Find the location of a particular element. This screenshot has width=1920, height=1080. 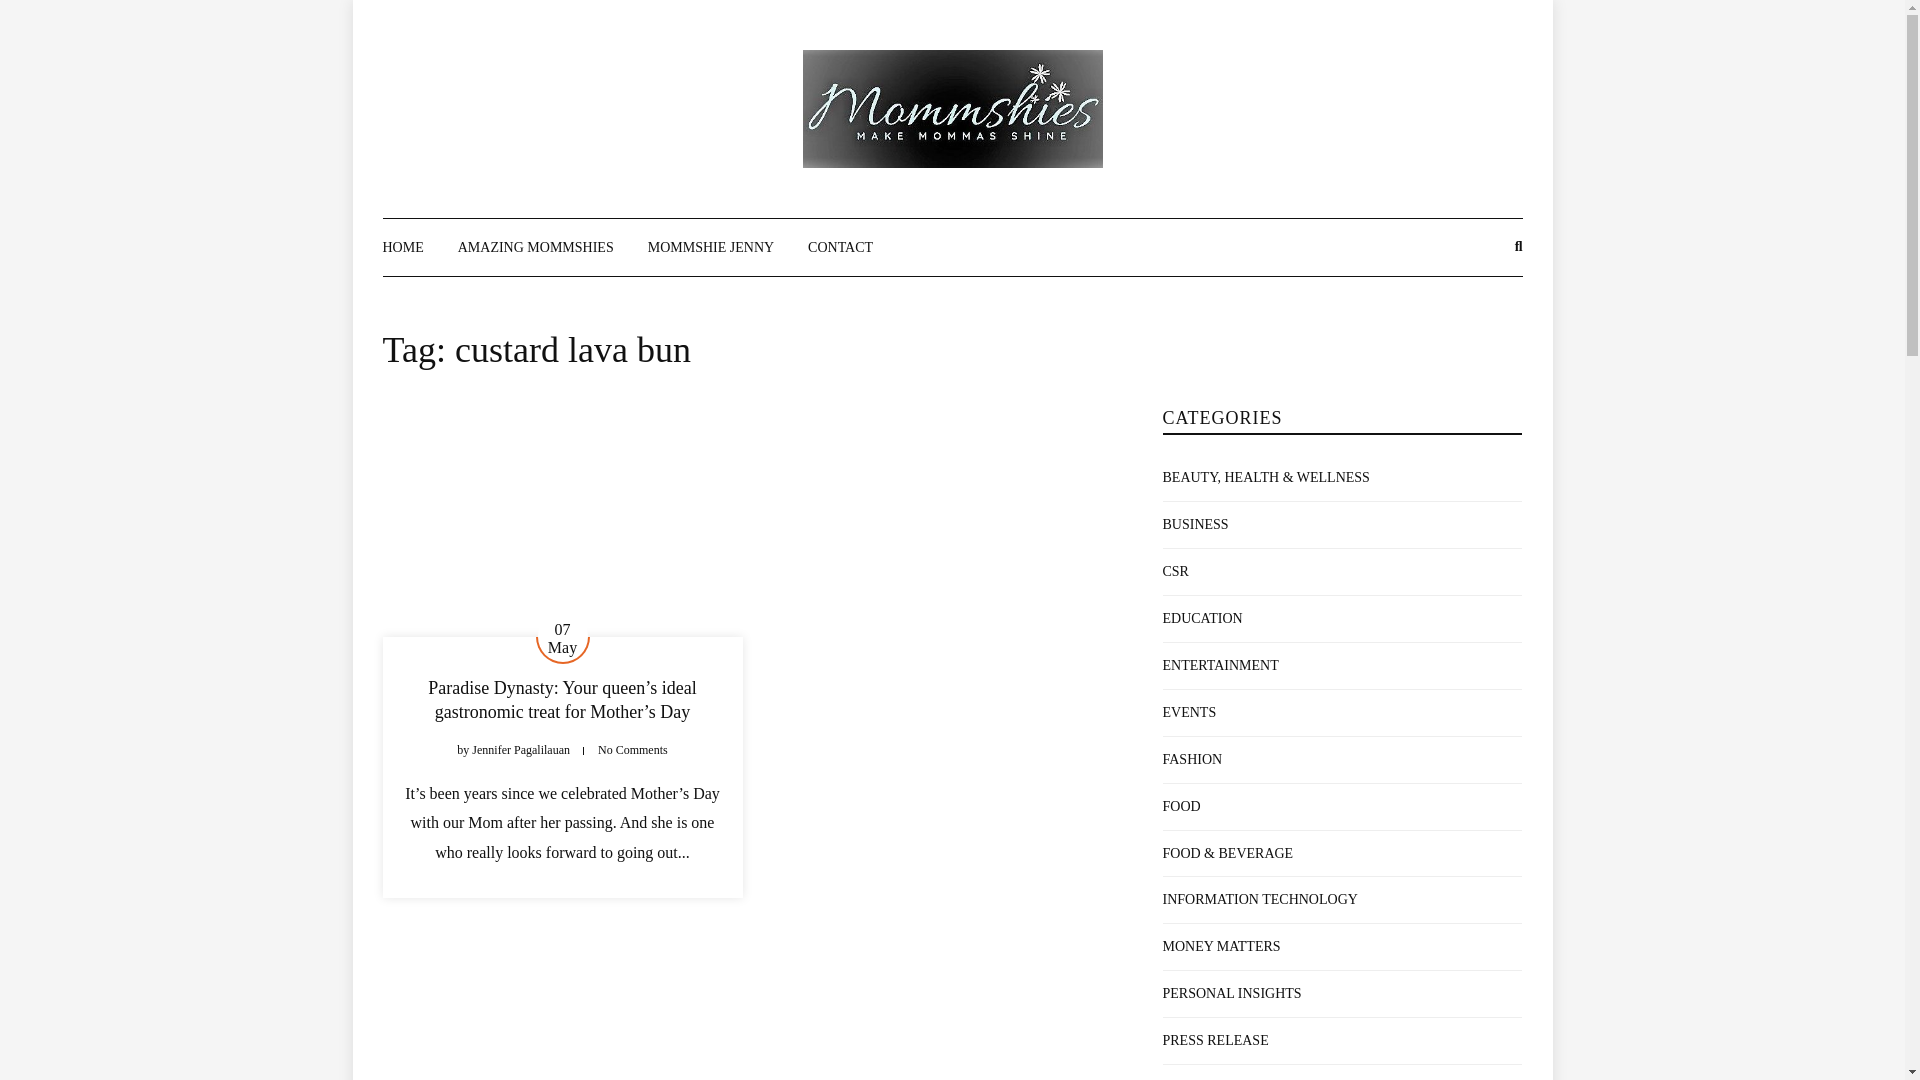

MONEY MATTERS is located at coordinates (1220, 946).